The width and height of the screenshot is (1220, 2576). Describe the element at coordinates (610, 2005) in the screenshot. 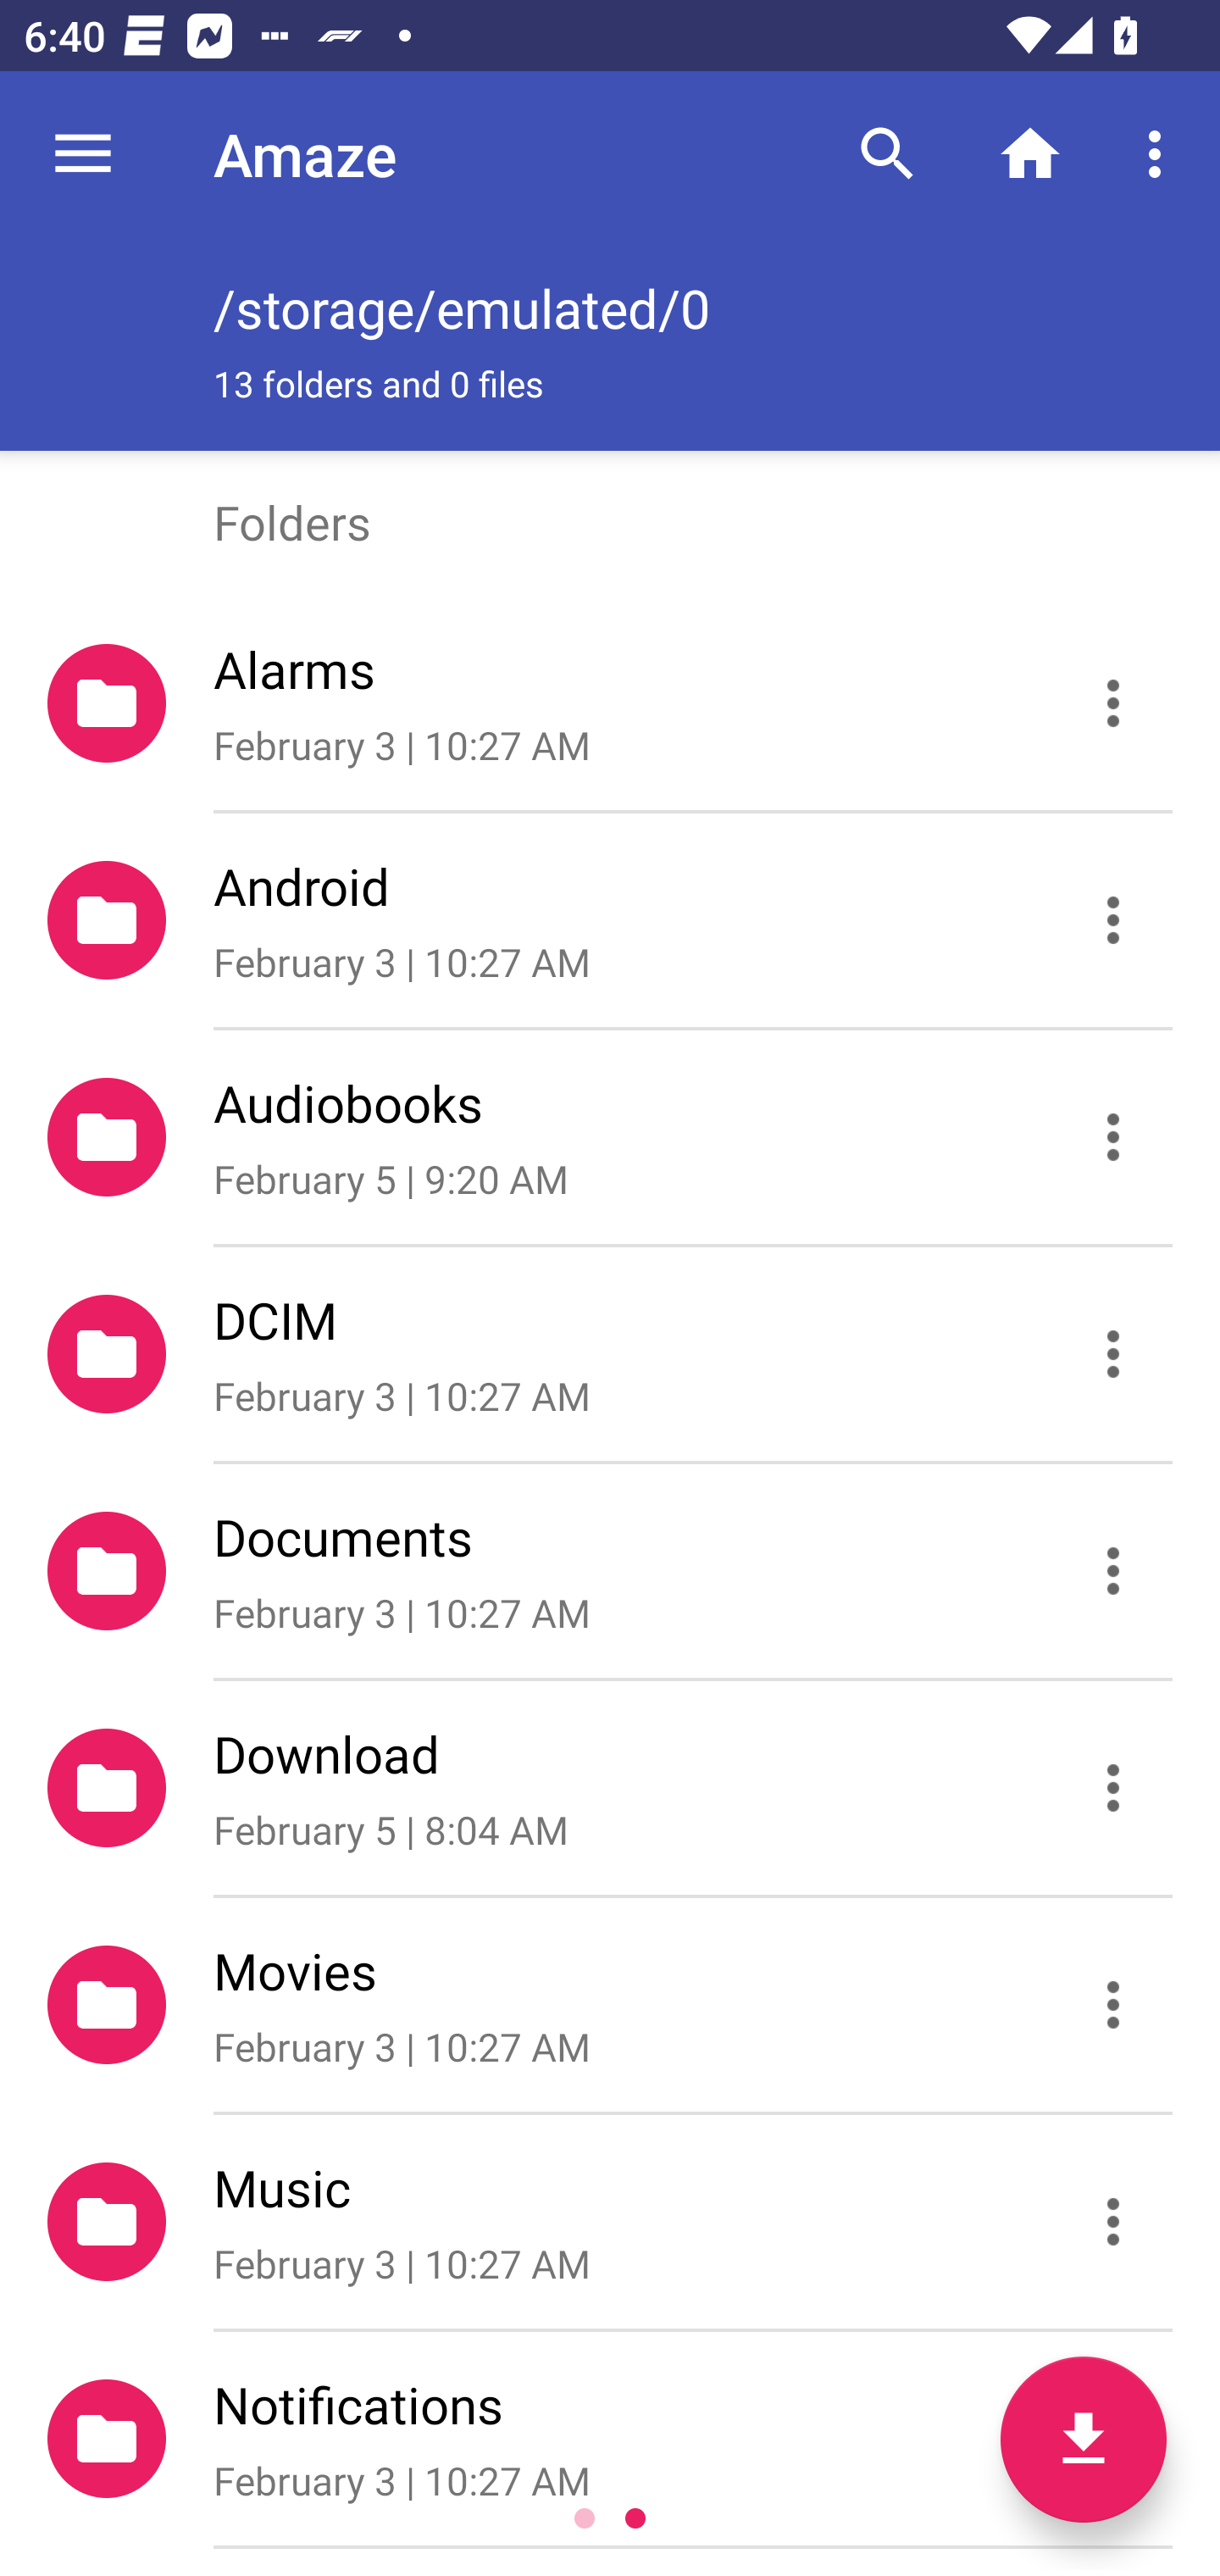

I see `Movies February 3 | 10:27 AM` at that location.